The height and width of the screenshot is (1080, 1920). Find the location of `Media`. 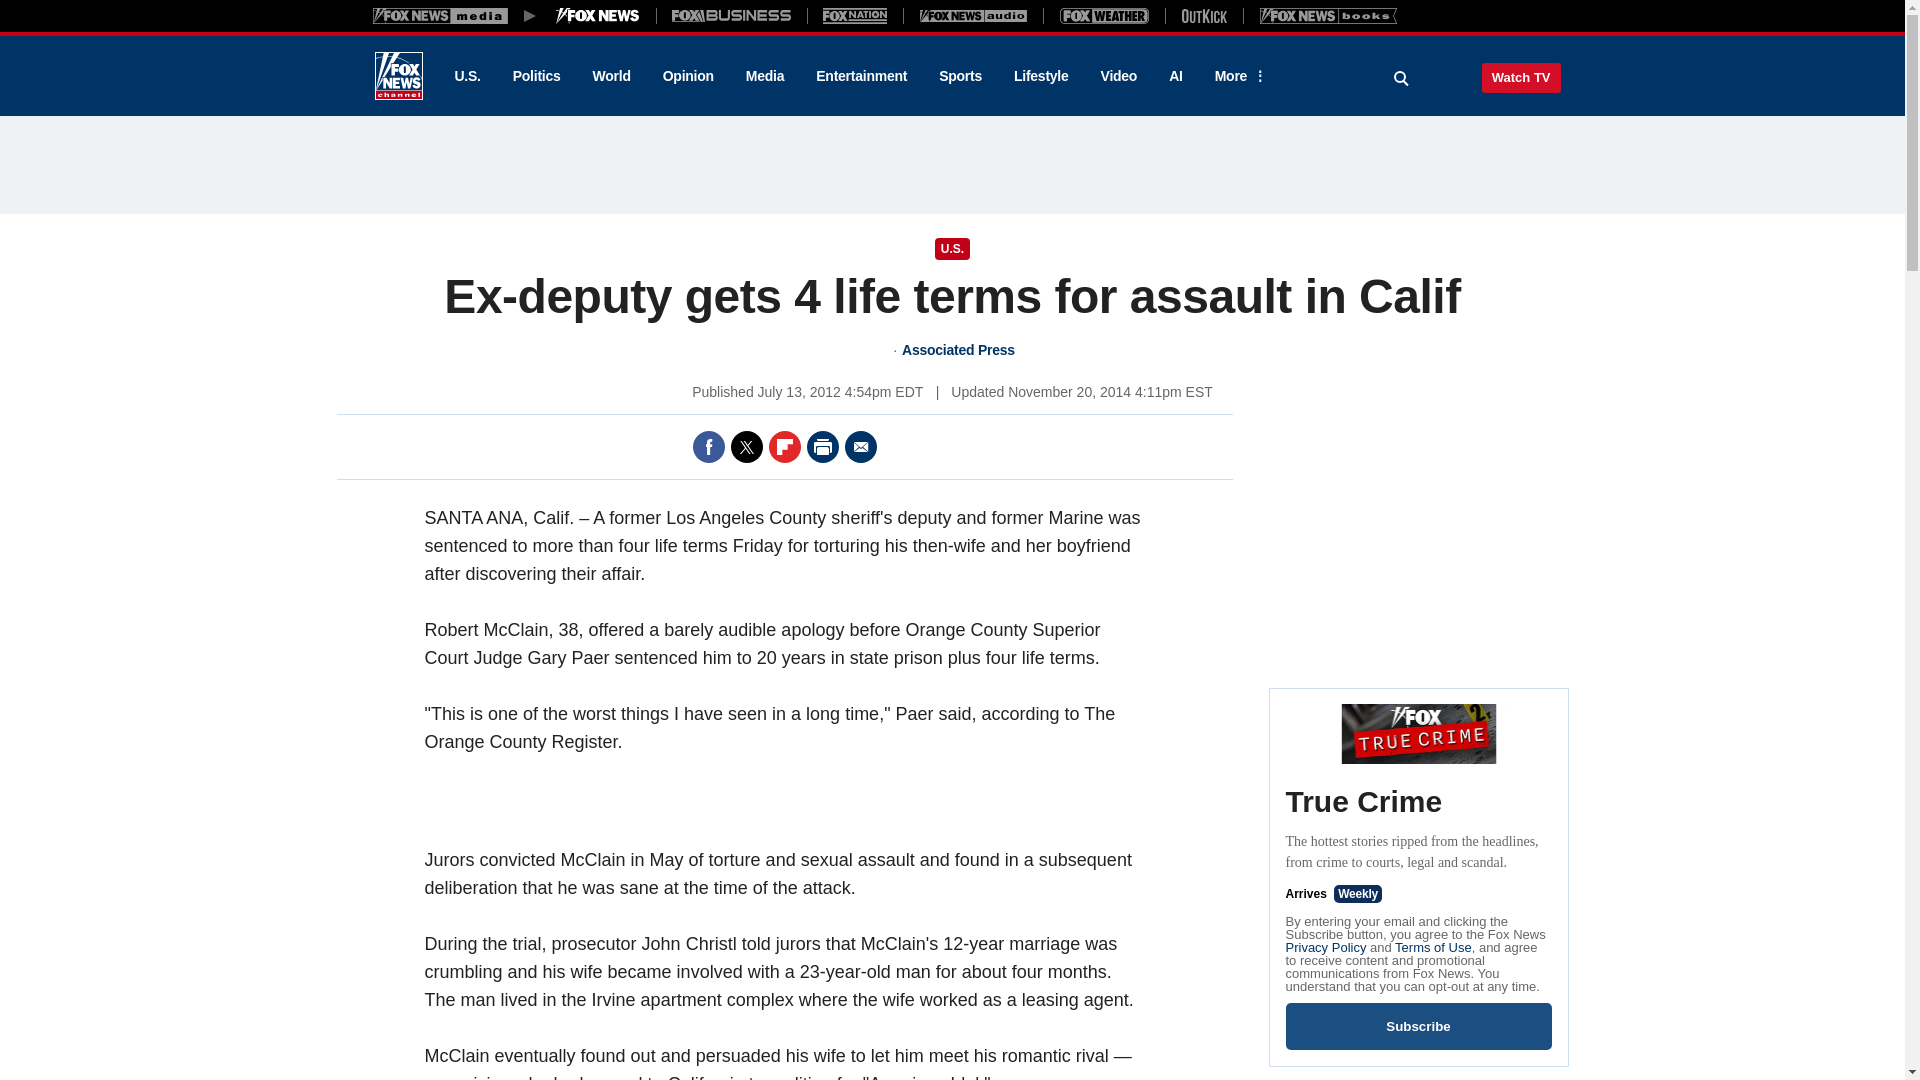

Media is located at coordinates (764, 76).